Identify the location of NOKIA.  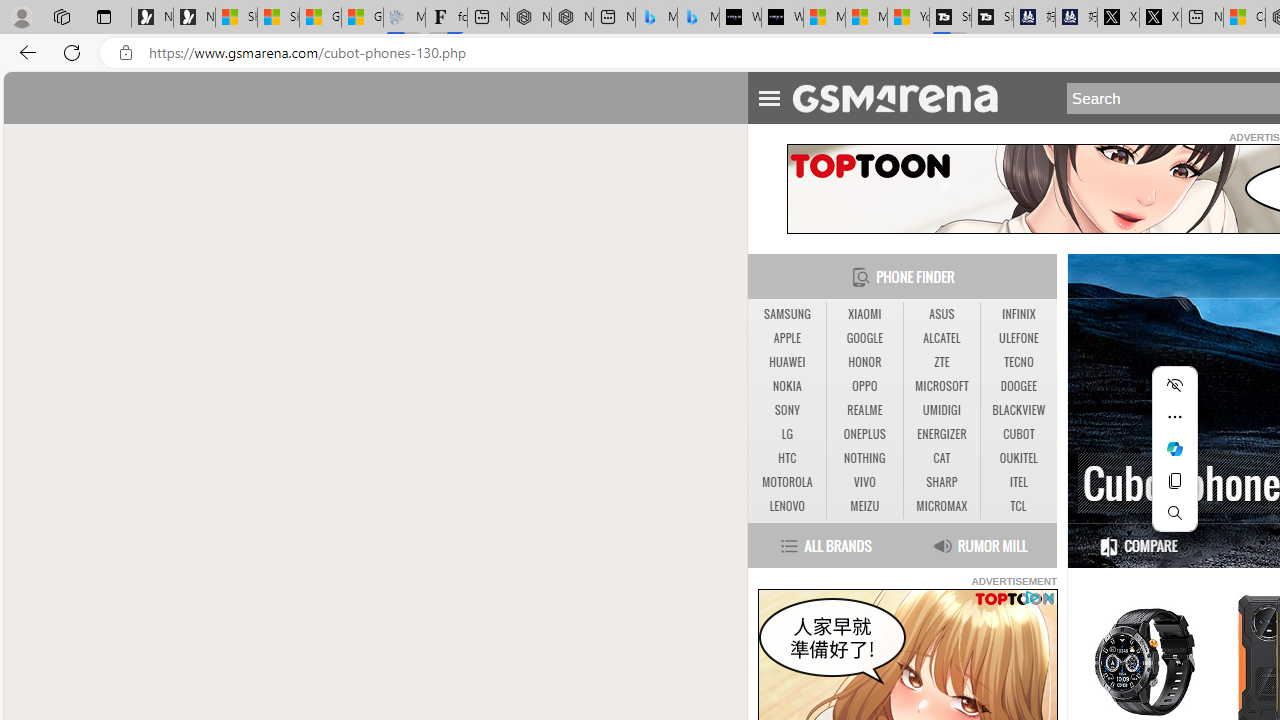
(786, 386).